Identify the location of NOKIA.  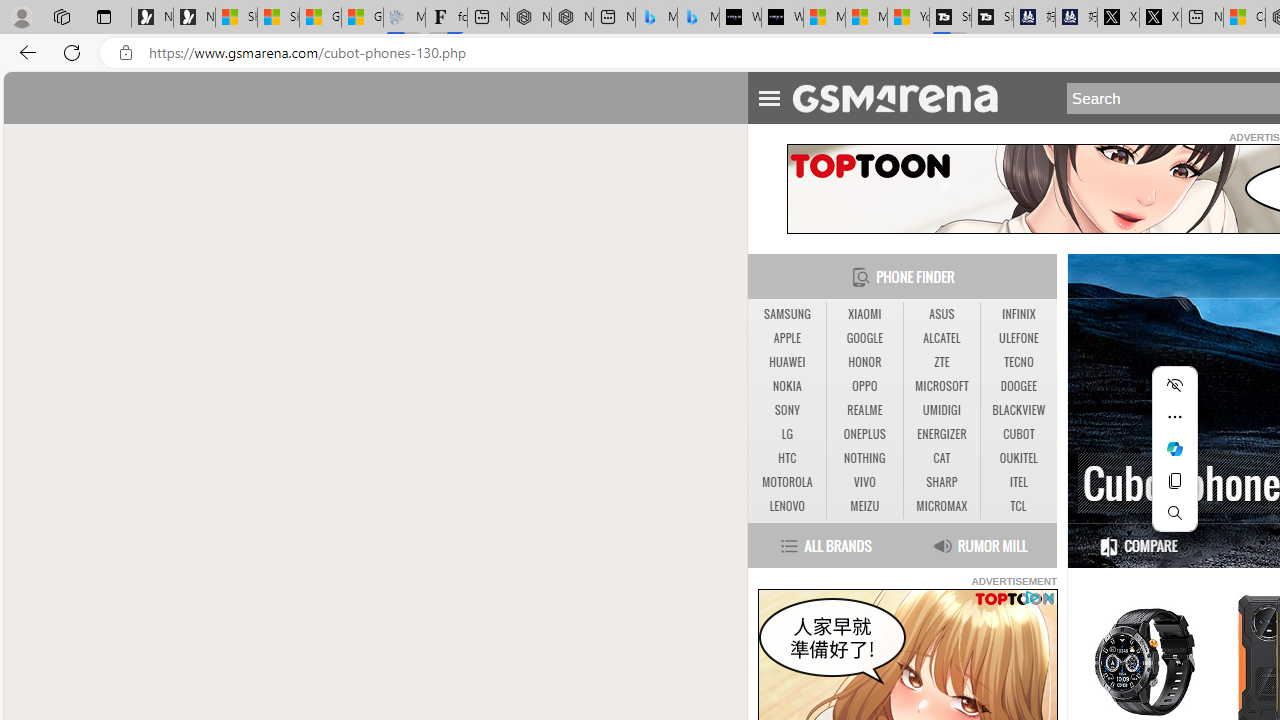
(786, 386).